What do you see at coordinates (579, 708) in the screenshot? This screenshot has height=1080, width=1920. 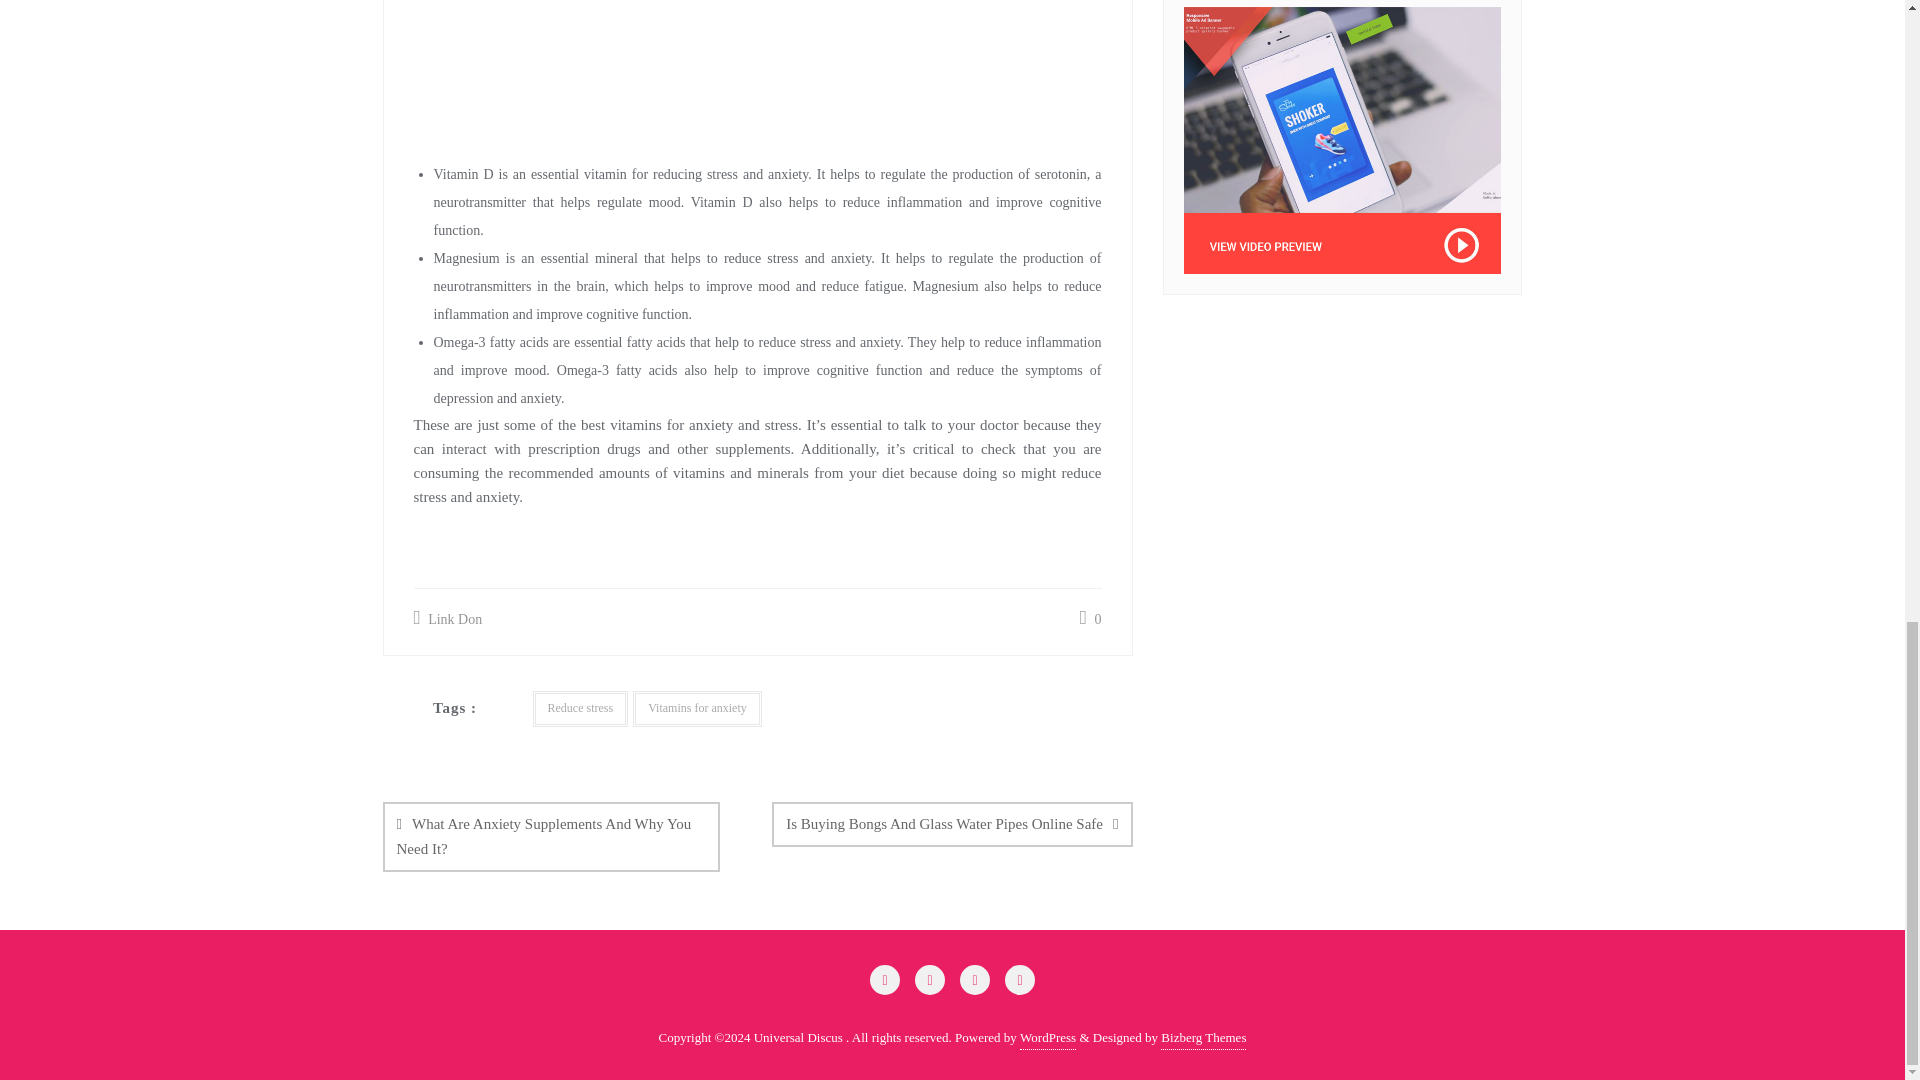 I see `Reduce stress` at bounding box center [579, 708].